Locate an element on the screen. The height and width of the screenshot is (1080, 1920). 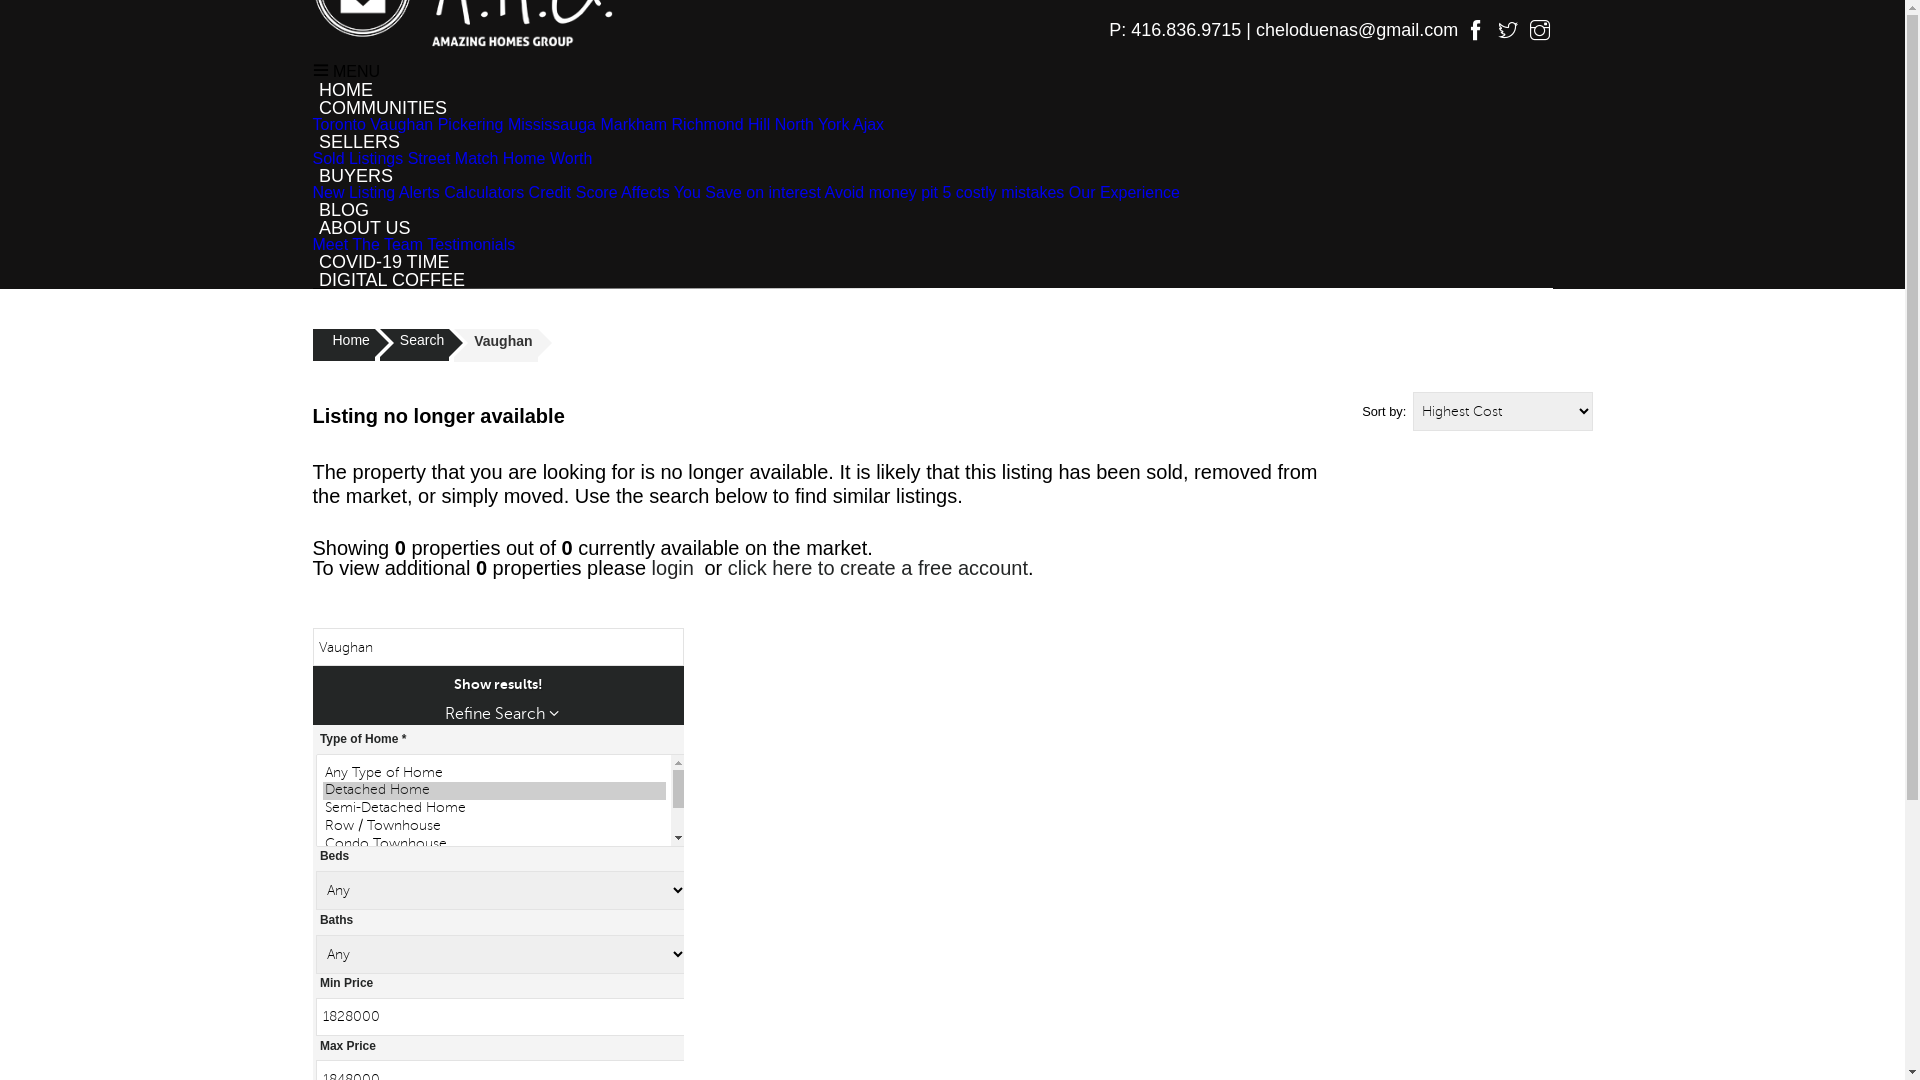
BLOG is located at coordinates (344, 210).